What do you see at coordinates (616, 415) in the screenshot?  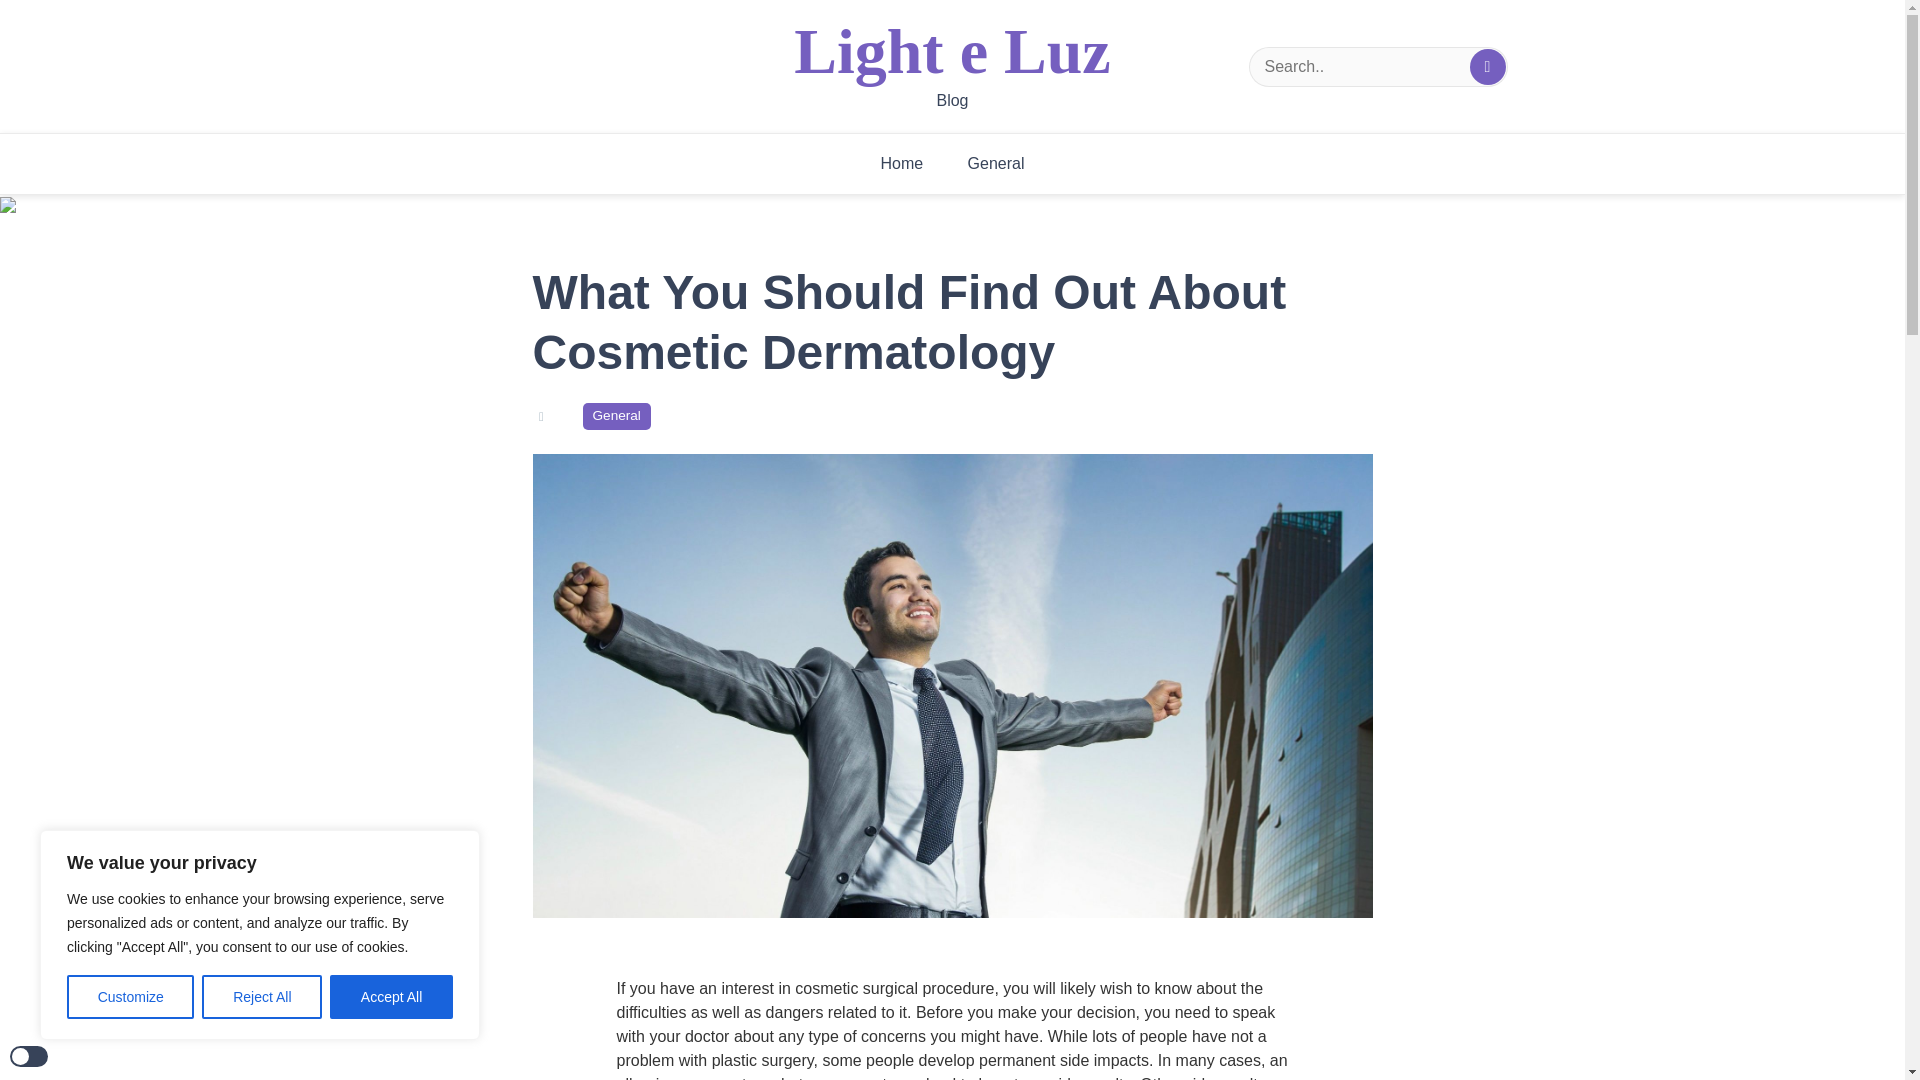 I see `General` at bounding box center [616, 415].